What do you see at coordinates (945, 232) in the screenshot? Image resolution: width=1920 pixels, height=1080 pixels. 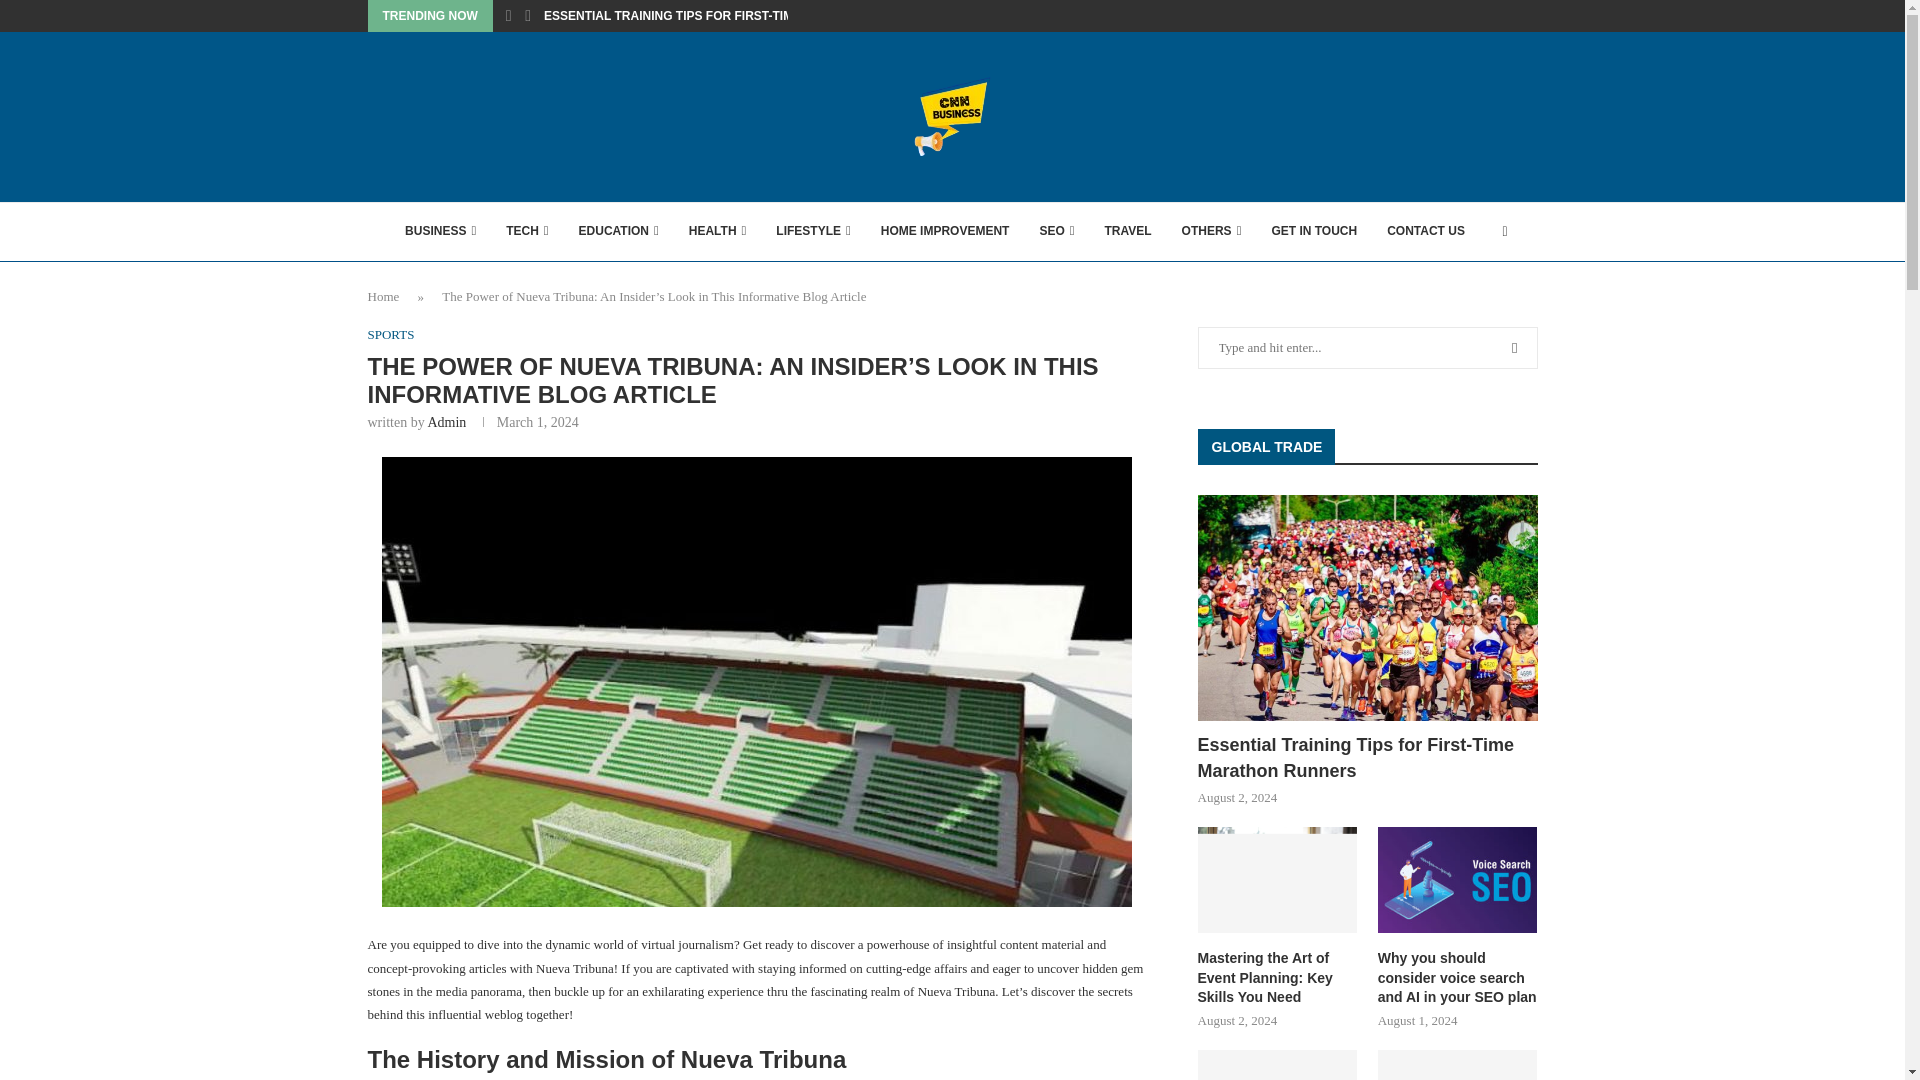 I see `HOME IMPROVEMENT` at bounding box center [945, 232].